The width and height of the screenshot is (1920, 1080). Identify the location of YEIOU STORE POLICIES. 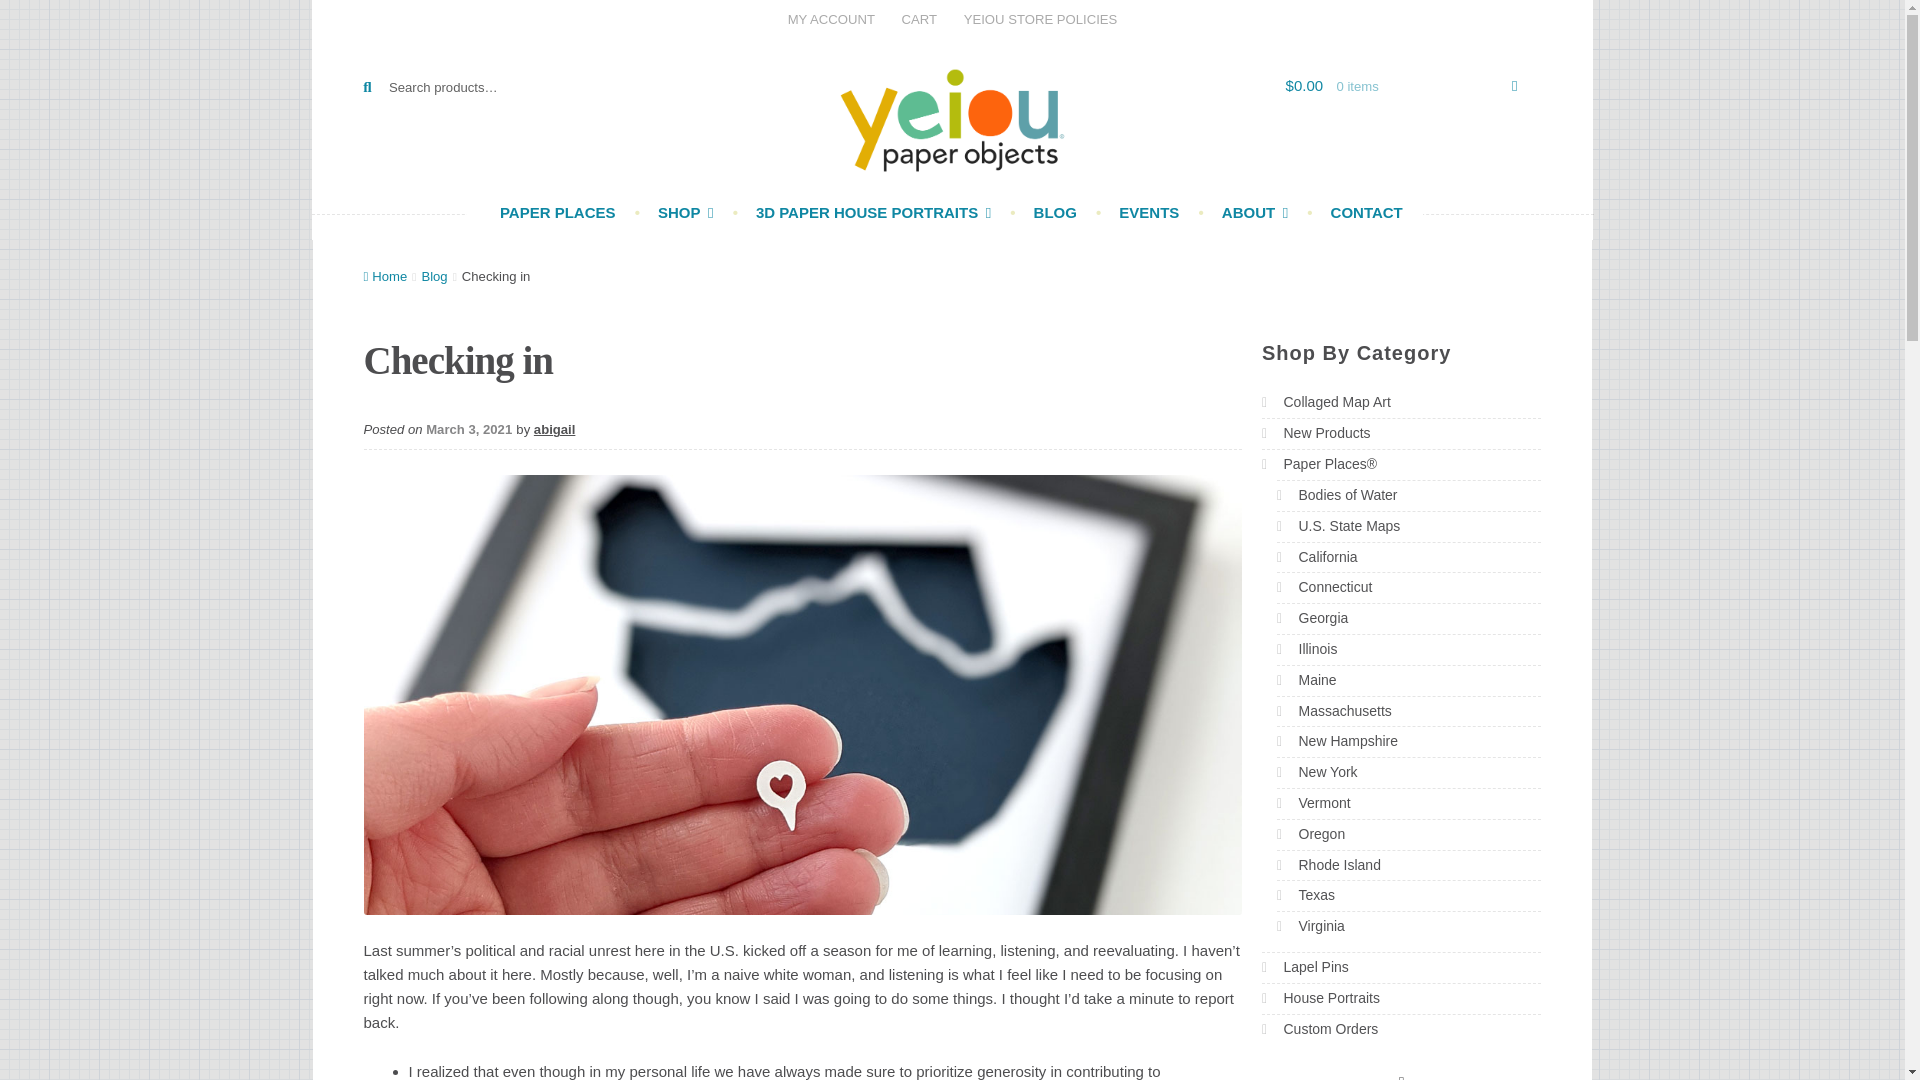
(1040, 19).